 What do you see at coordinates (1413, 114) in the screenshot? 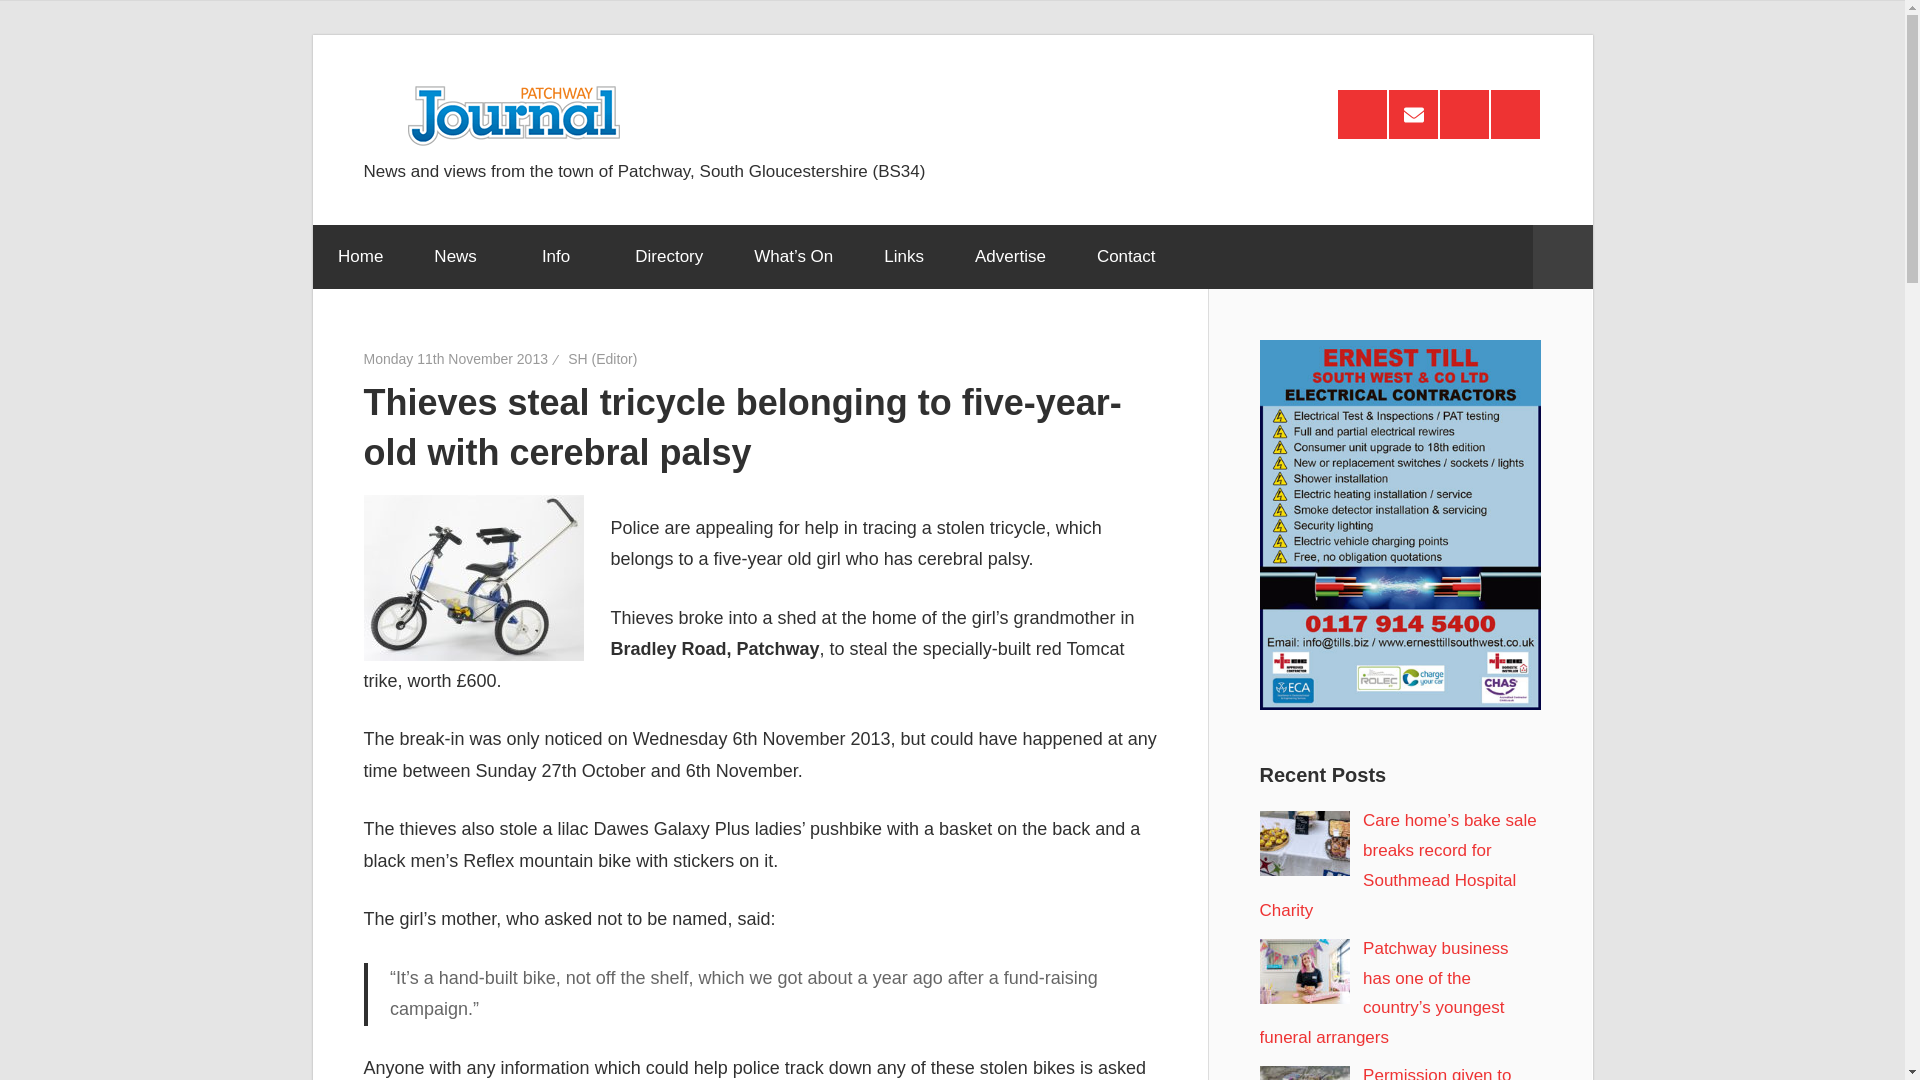
I see `Subscribe by Email` at bounding box center [1413, 114].